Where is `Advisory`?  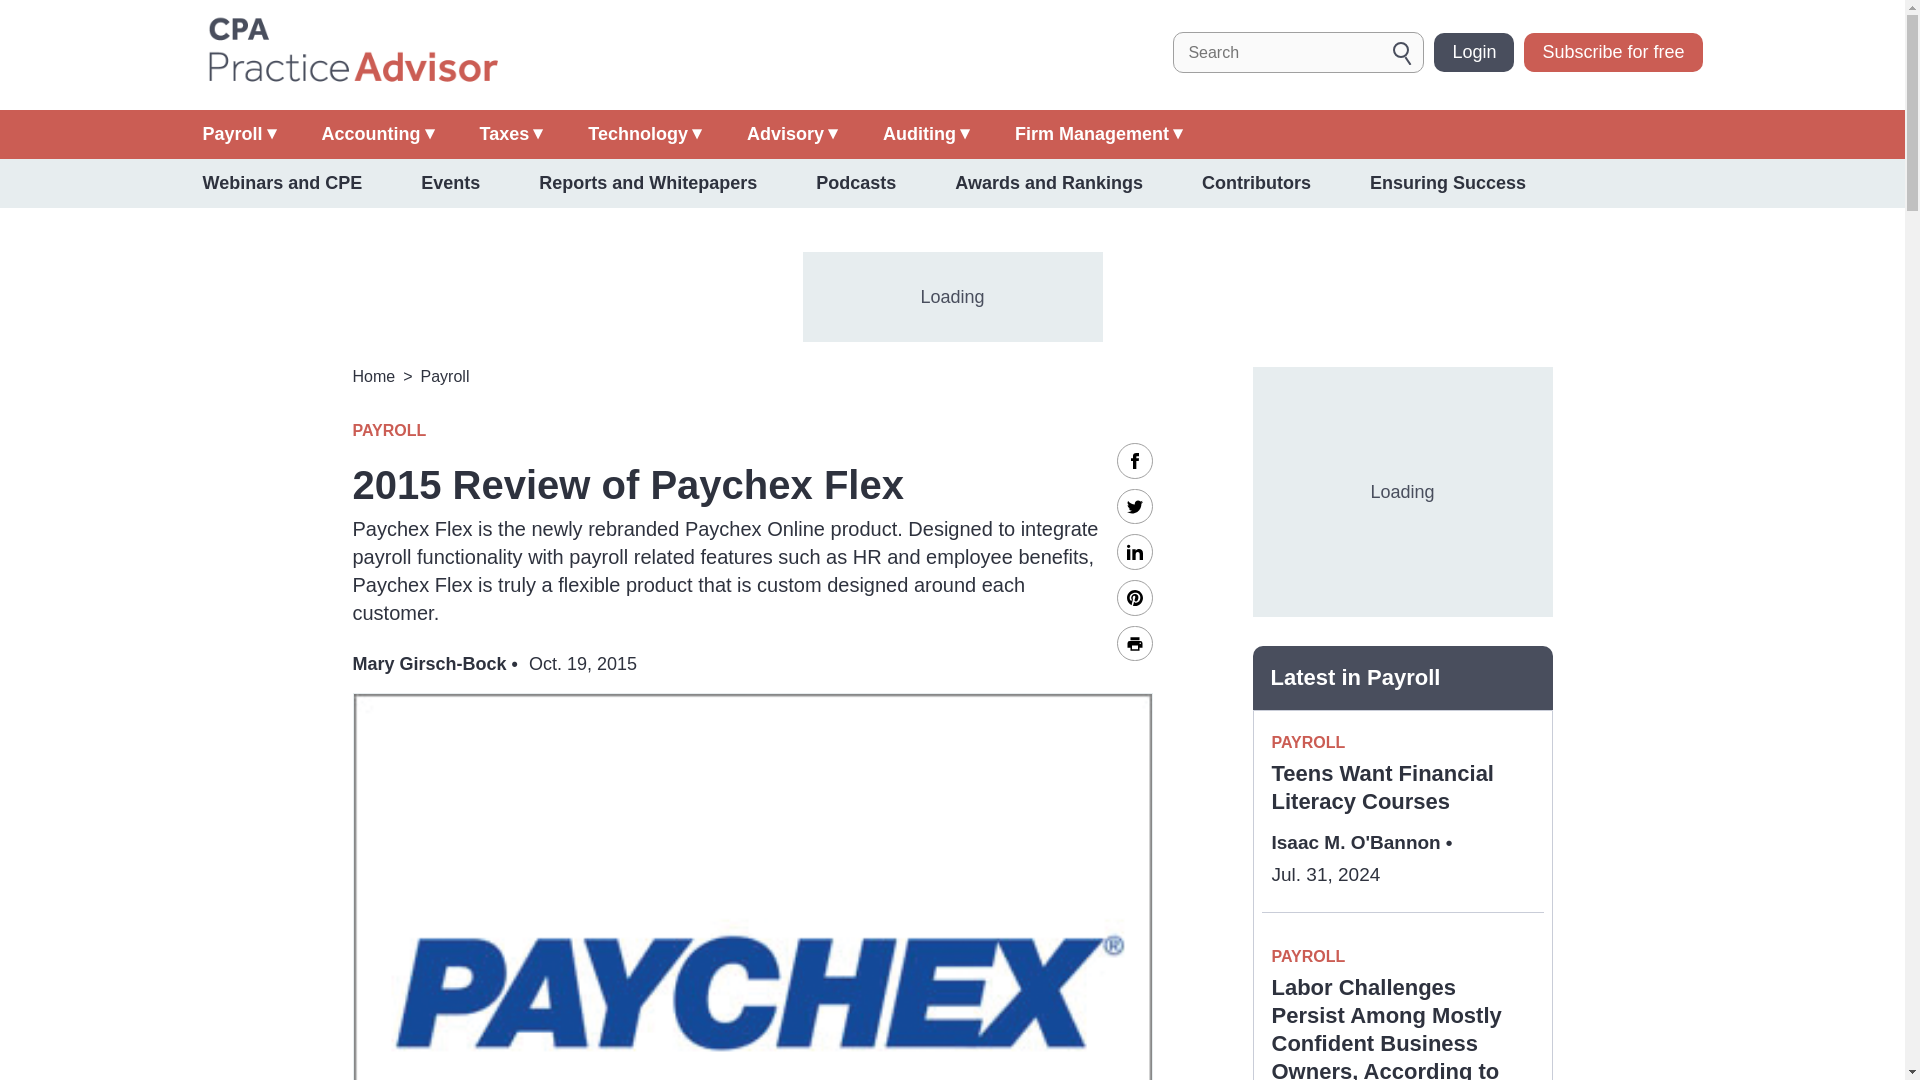
Advisory is located at coordinates (792, 134).